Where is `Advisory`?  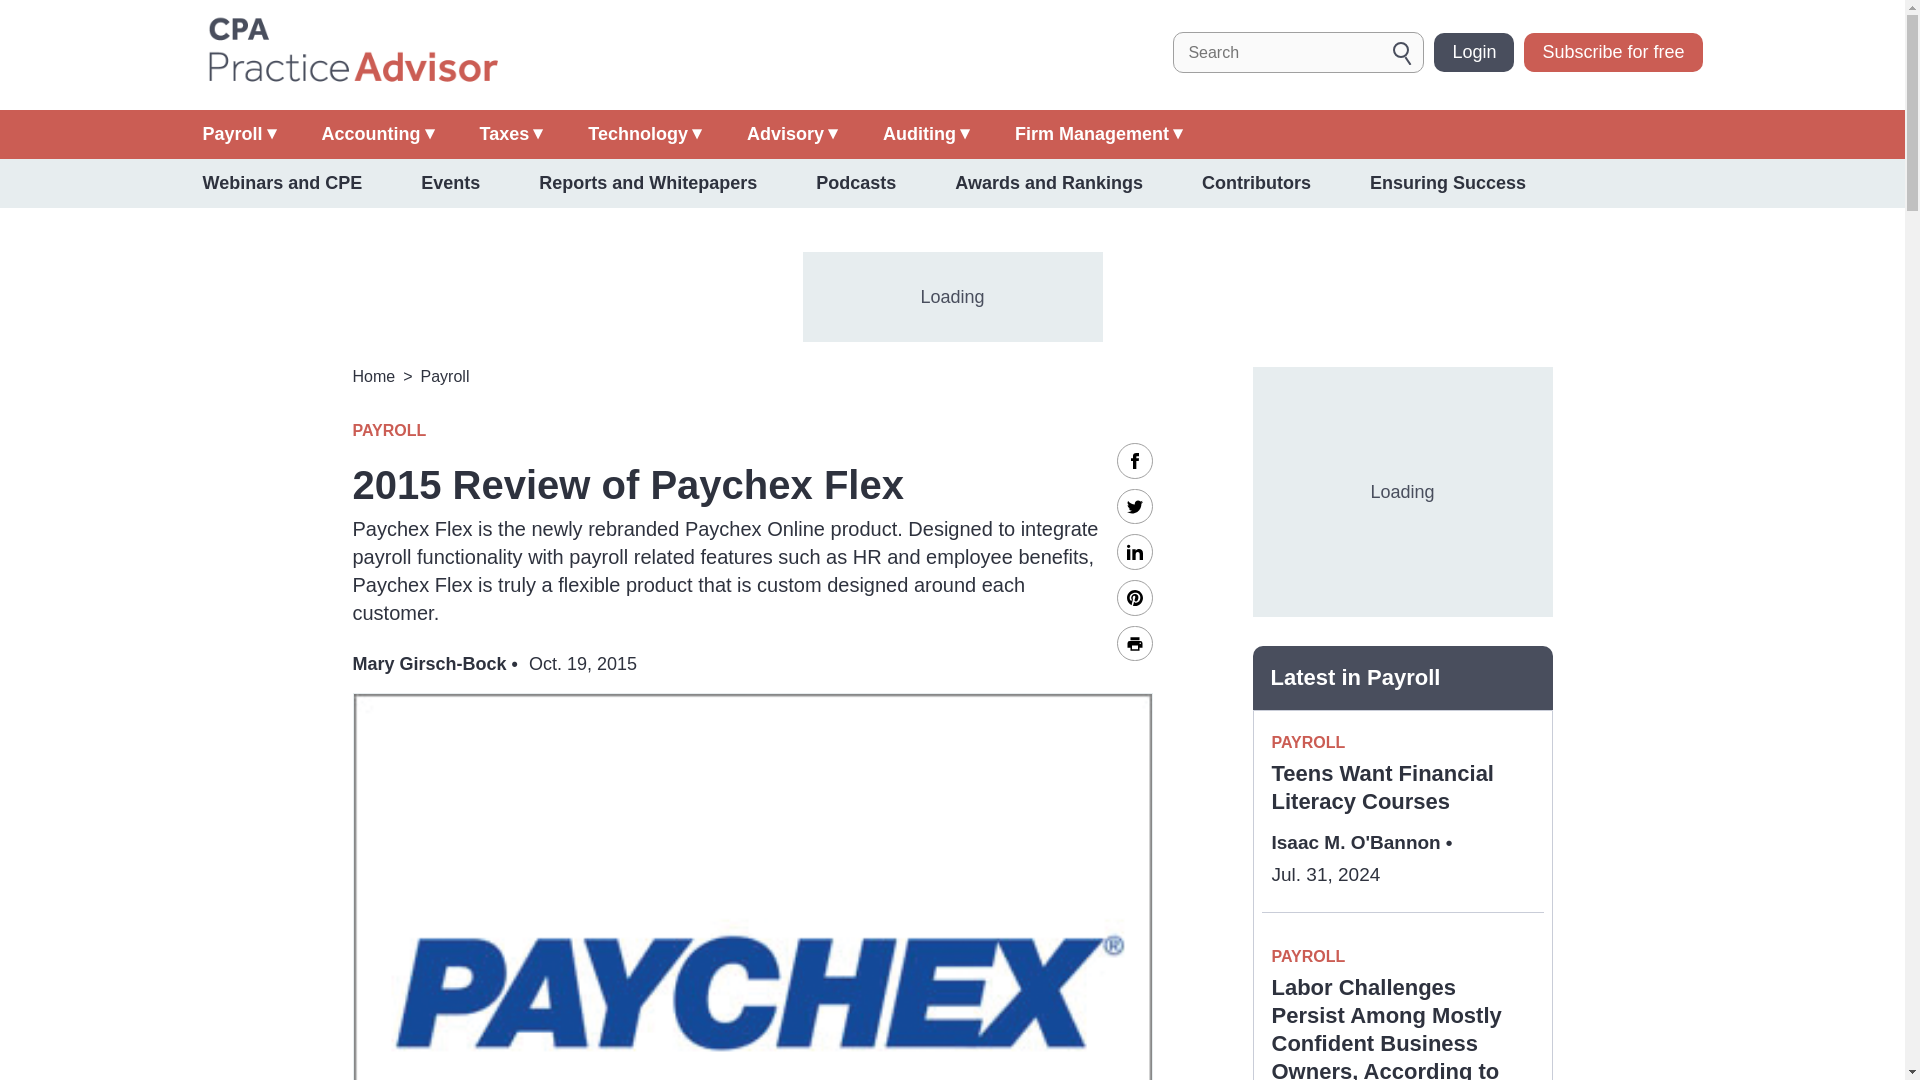
Advisory is located at coordinates (792, 134).